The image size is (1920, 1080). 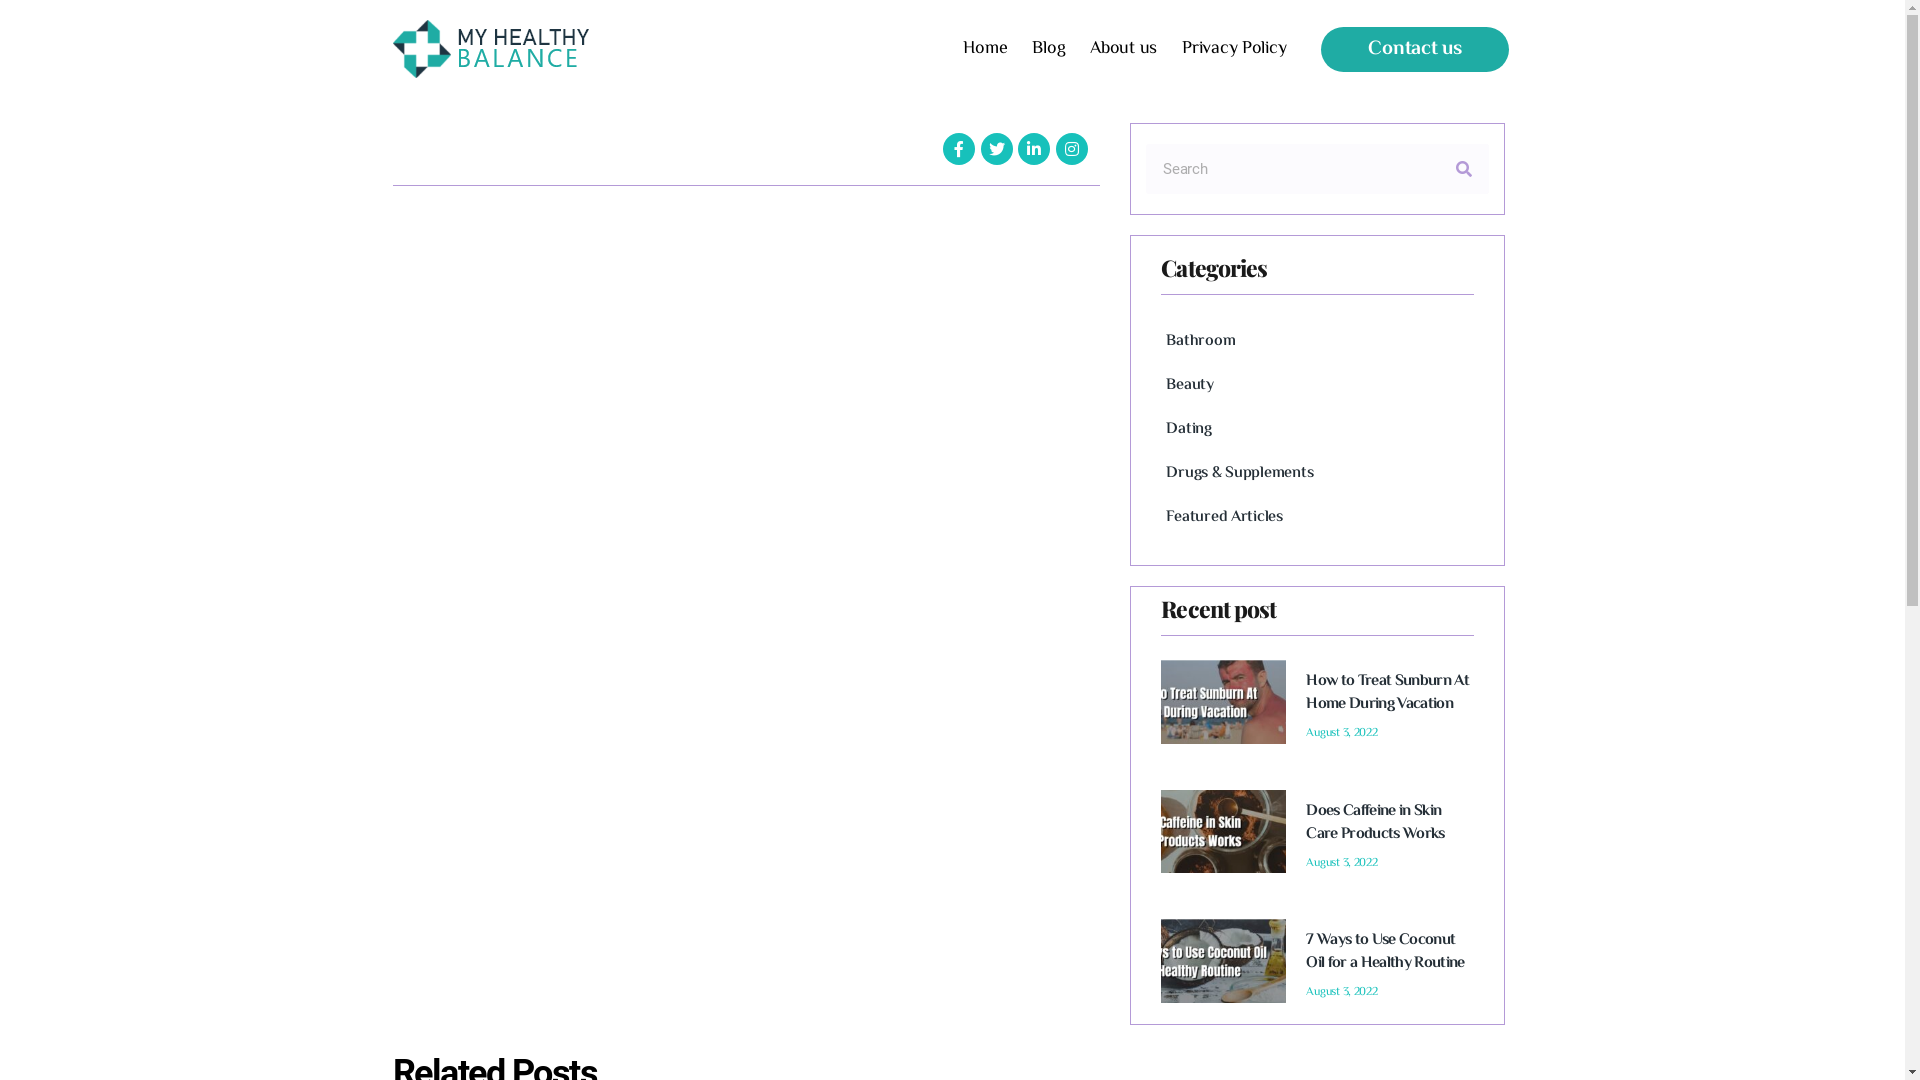 What do you see at coordinates (1234, 49) in the screenshot?
I see `Privacy Policy` at bounding box center [1234, 49].